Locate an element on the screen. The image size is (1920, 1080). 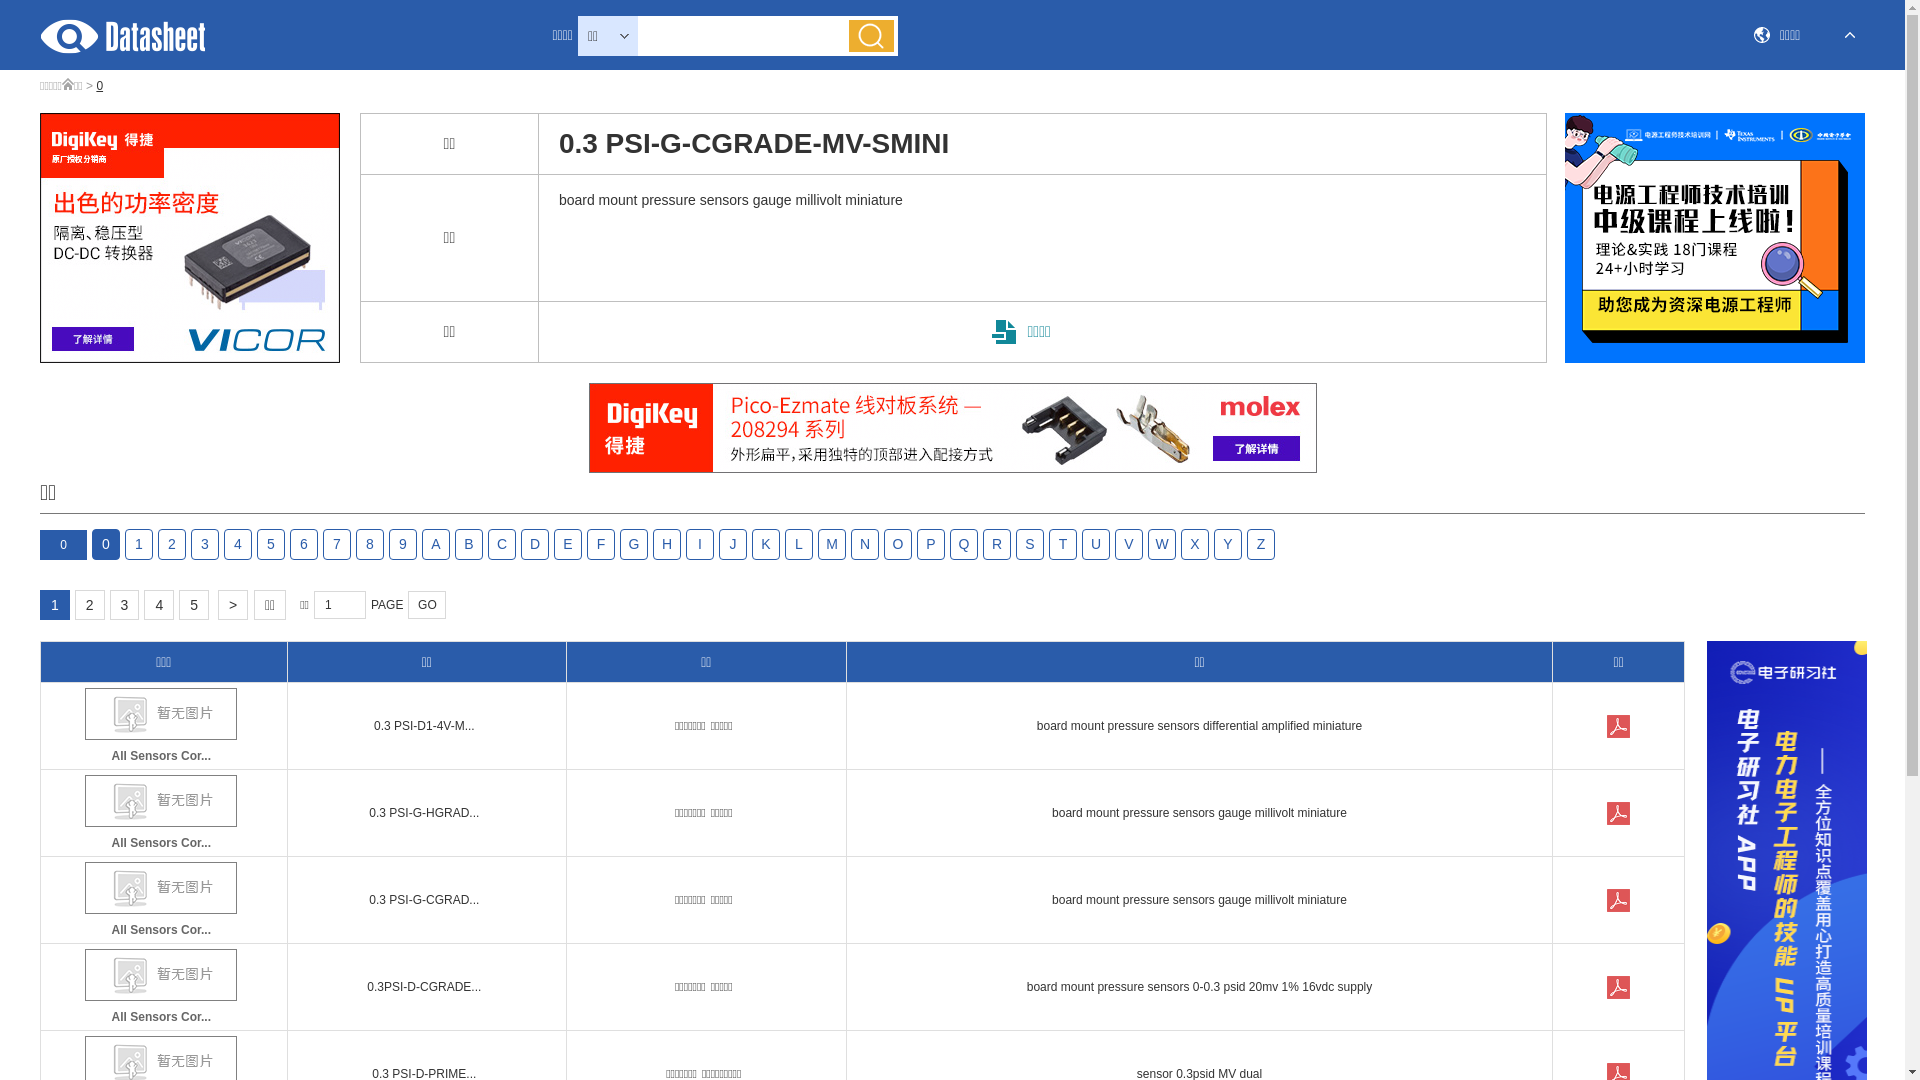
C is located at coordinates (502, 544).